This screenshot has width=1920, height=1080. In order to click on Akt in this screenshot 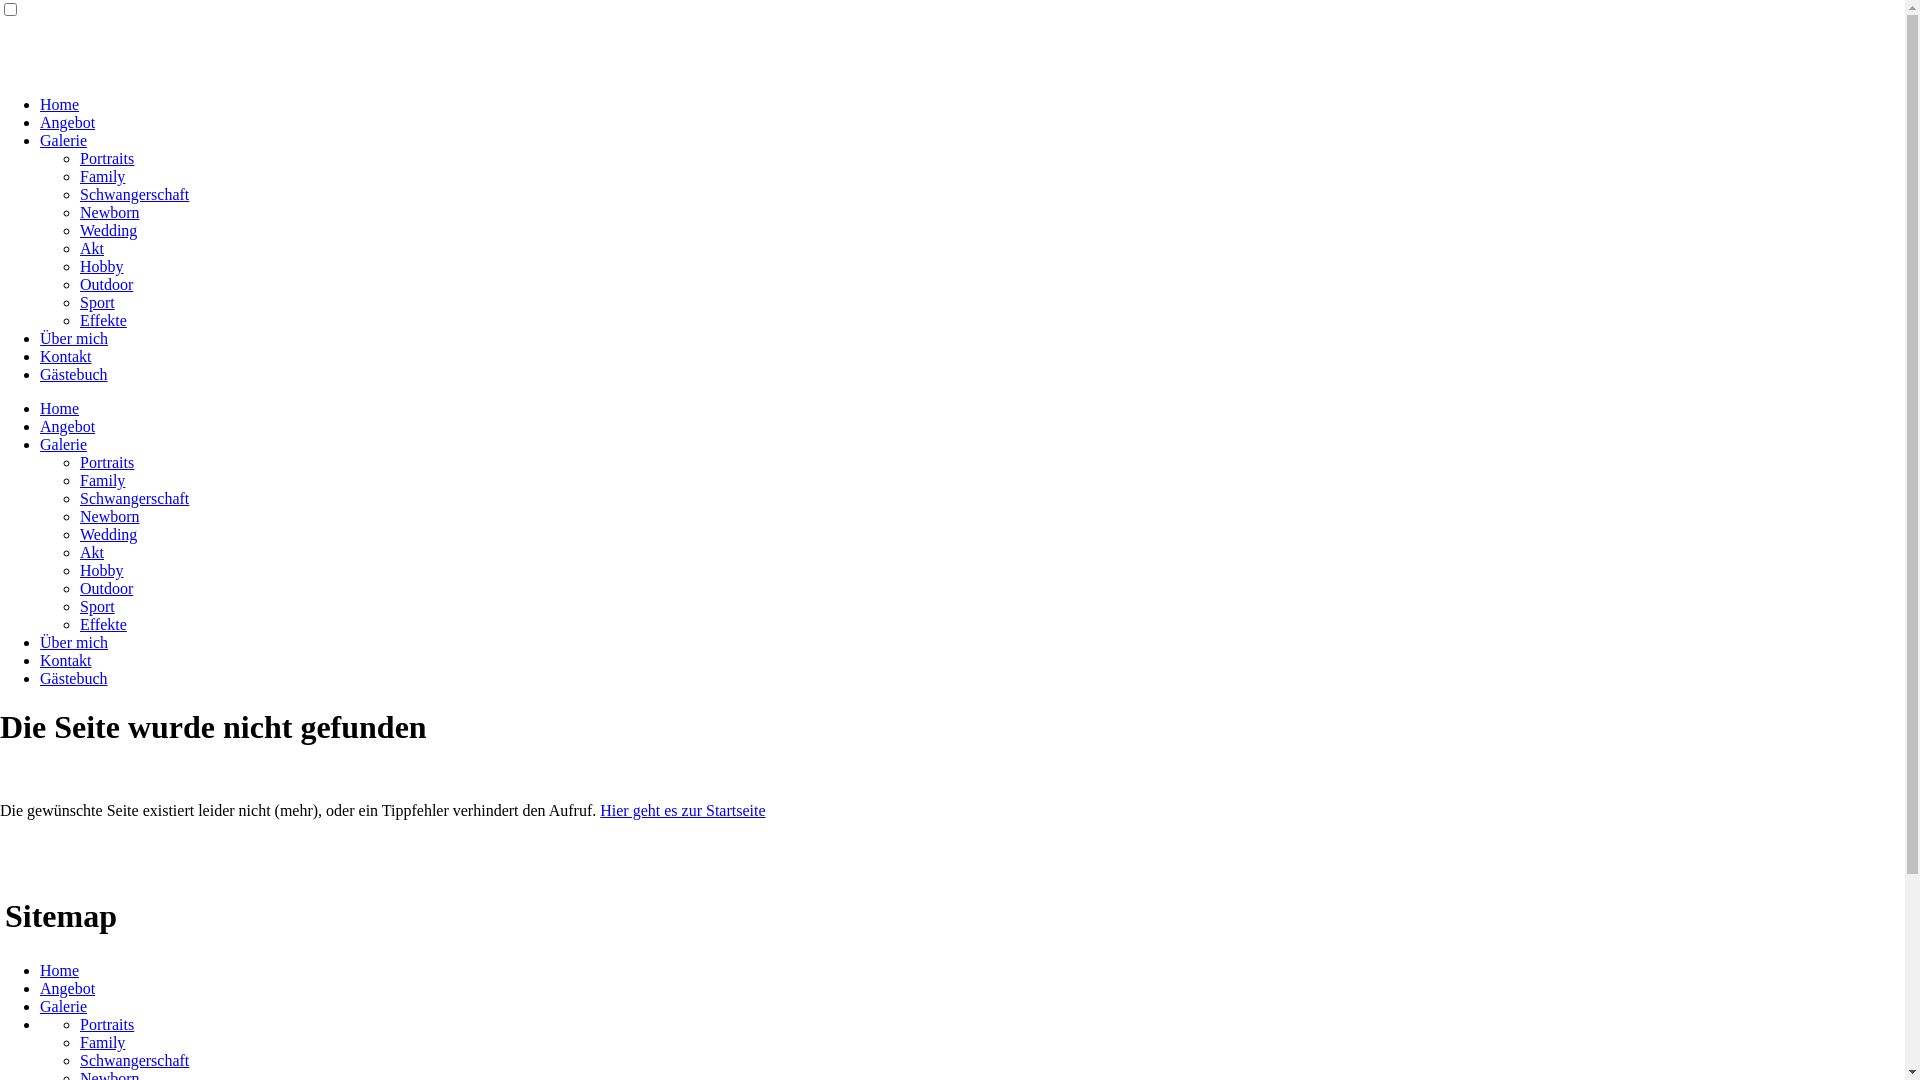, I will do `click(92, 552)`.